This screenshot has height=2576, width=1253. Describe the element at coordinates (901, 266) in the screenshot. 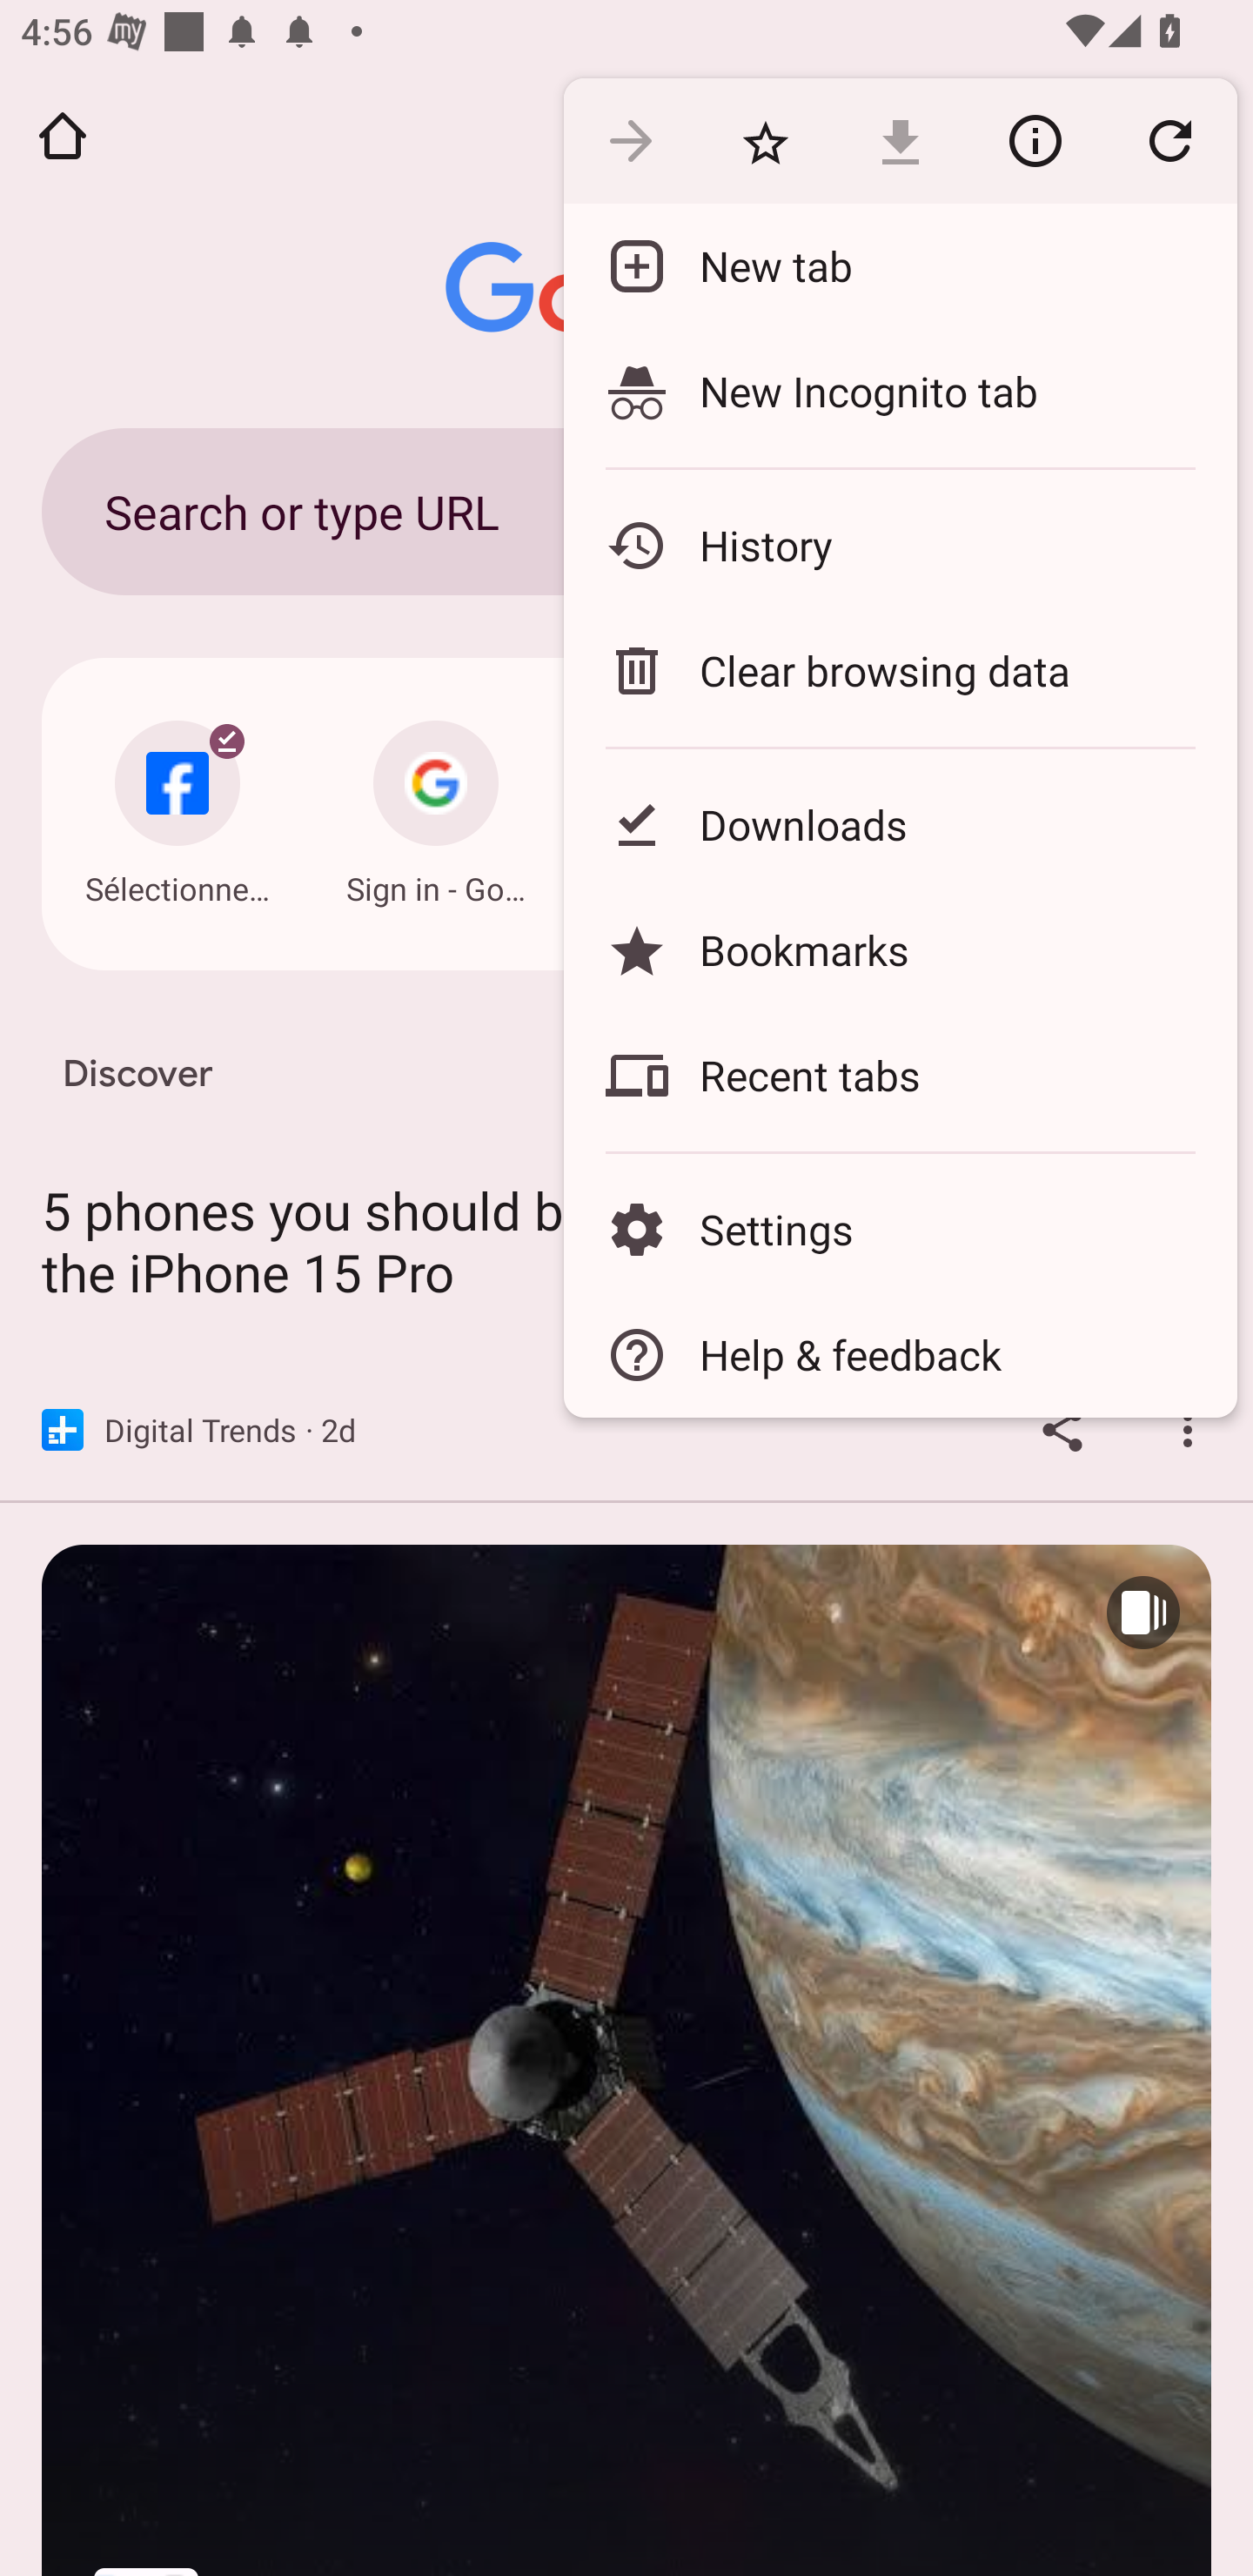

I see `New tab` at that location.